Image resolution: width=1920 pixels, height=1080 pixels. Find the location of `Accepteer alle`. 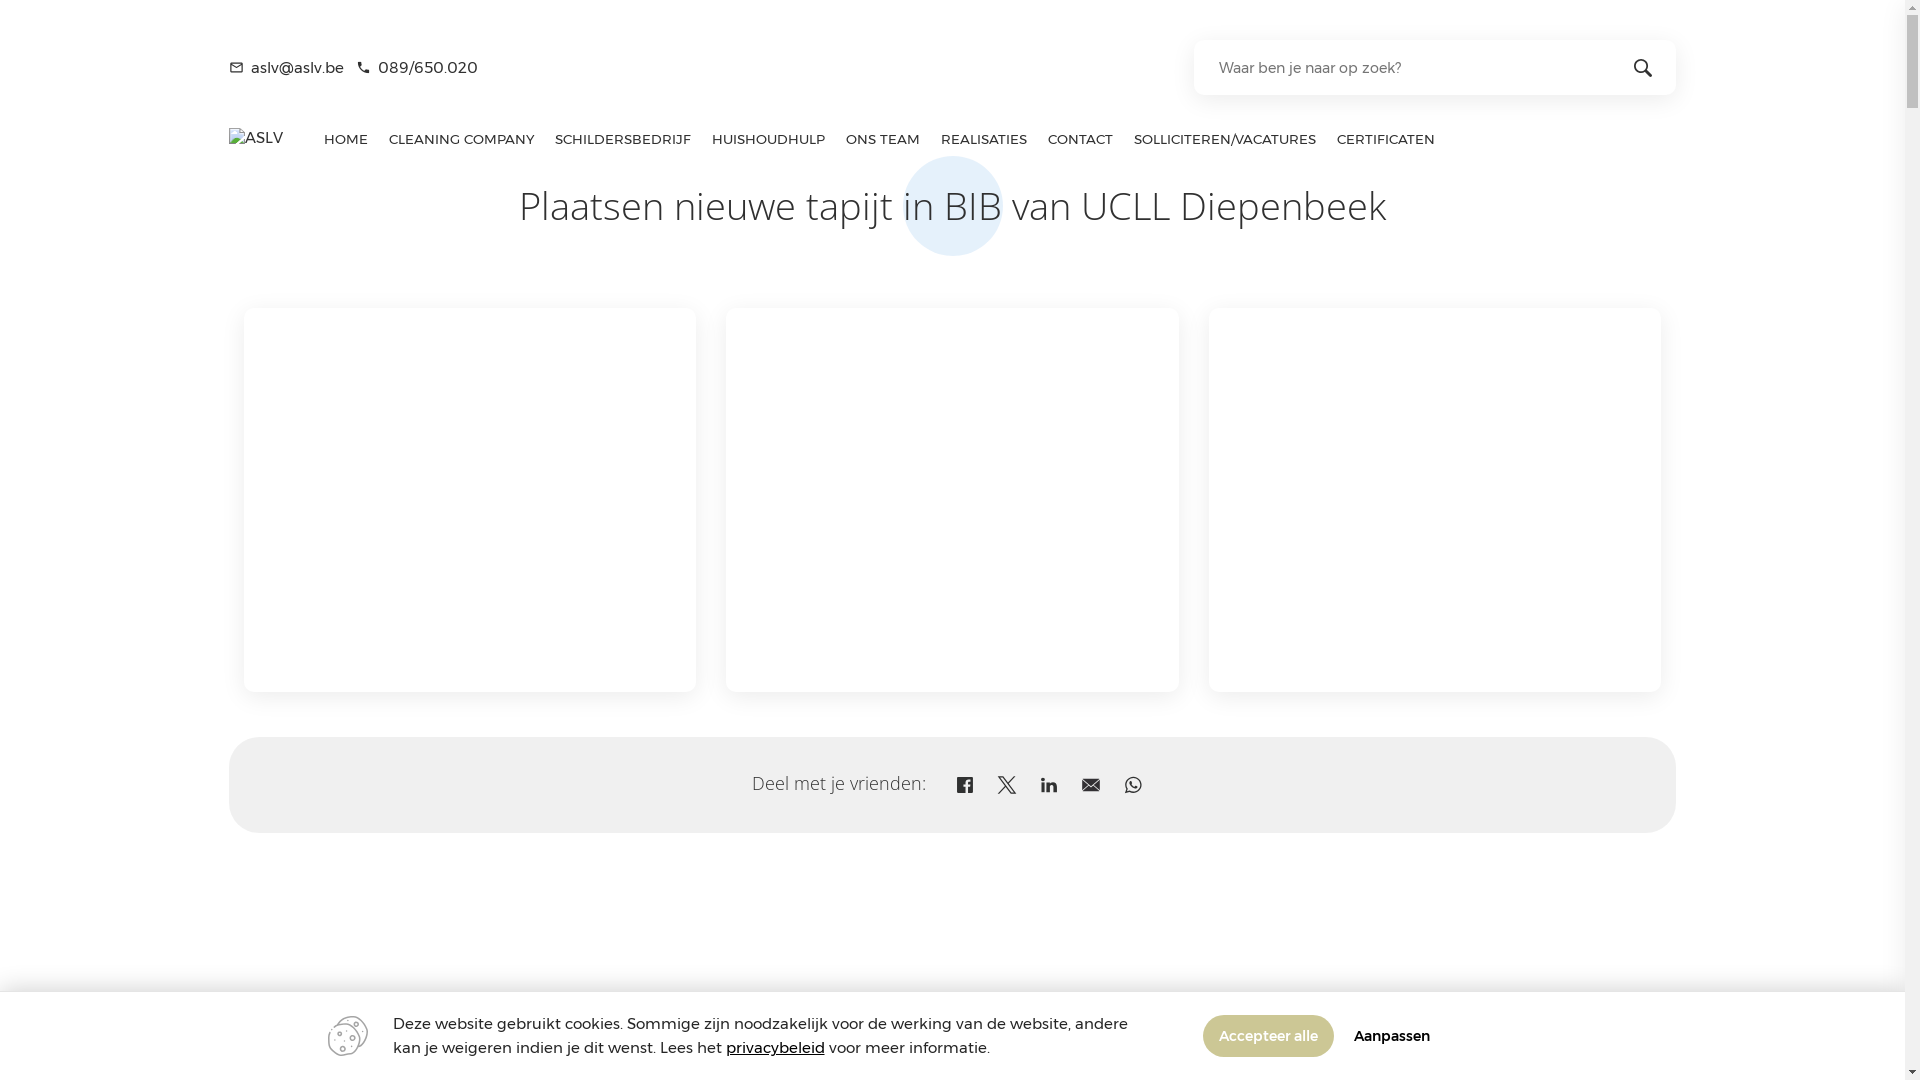

Accepteer alle is located at coordinates (1268, 1036).